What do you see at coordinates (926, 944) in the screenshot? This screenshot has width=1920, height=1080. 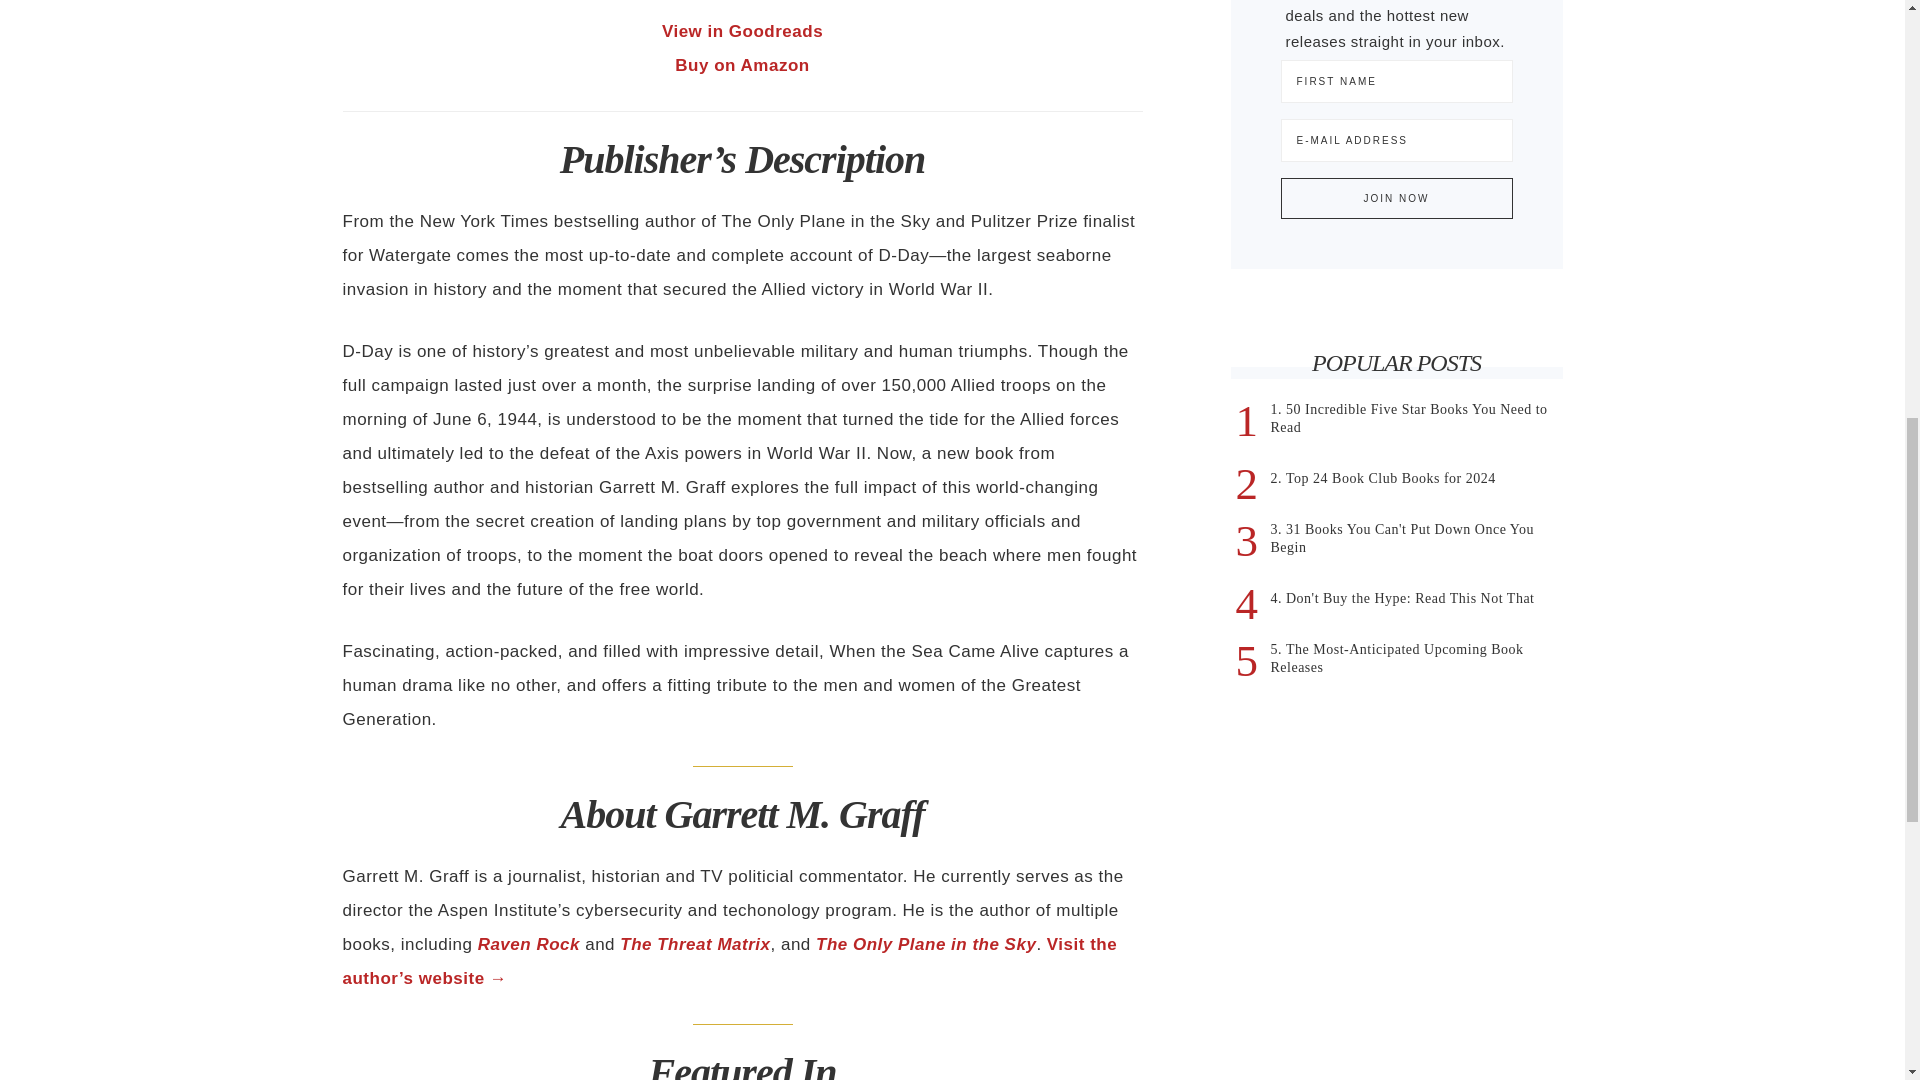 I see `The Only Plane in the Sky` at bounding box center [926, 944].